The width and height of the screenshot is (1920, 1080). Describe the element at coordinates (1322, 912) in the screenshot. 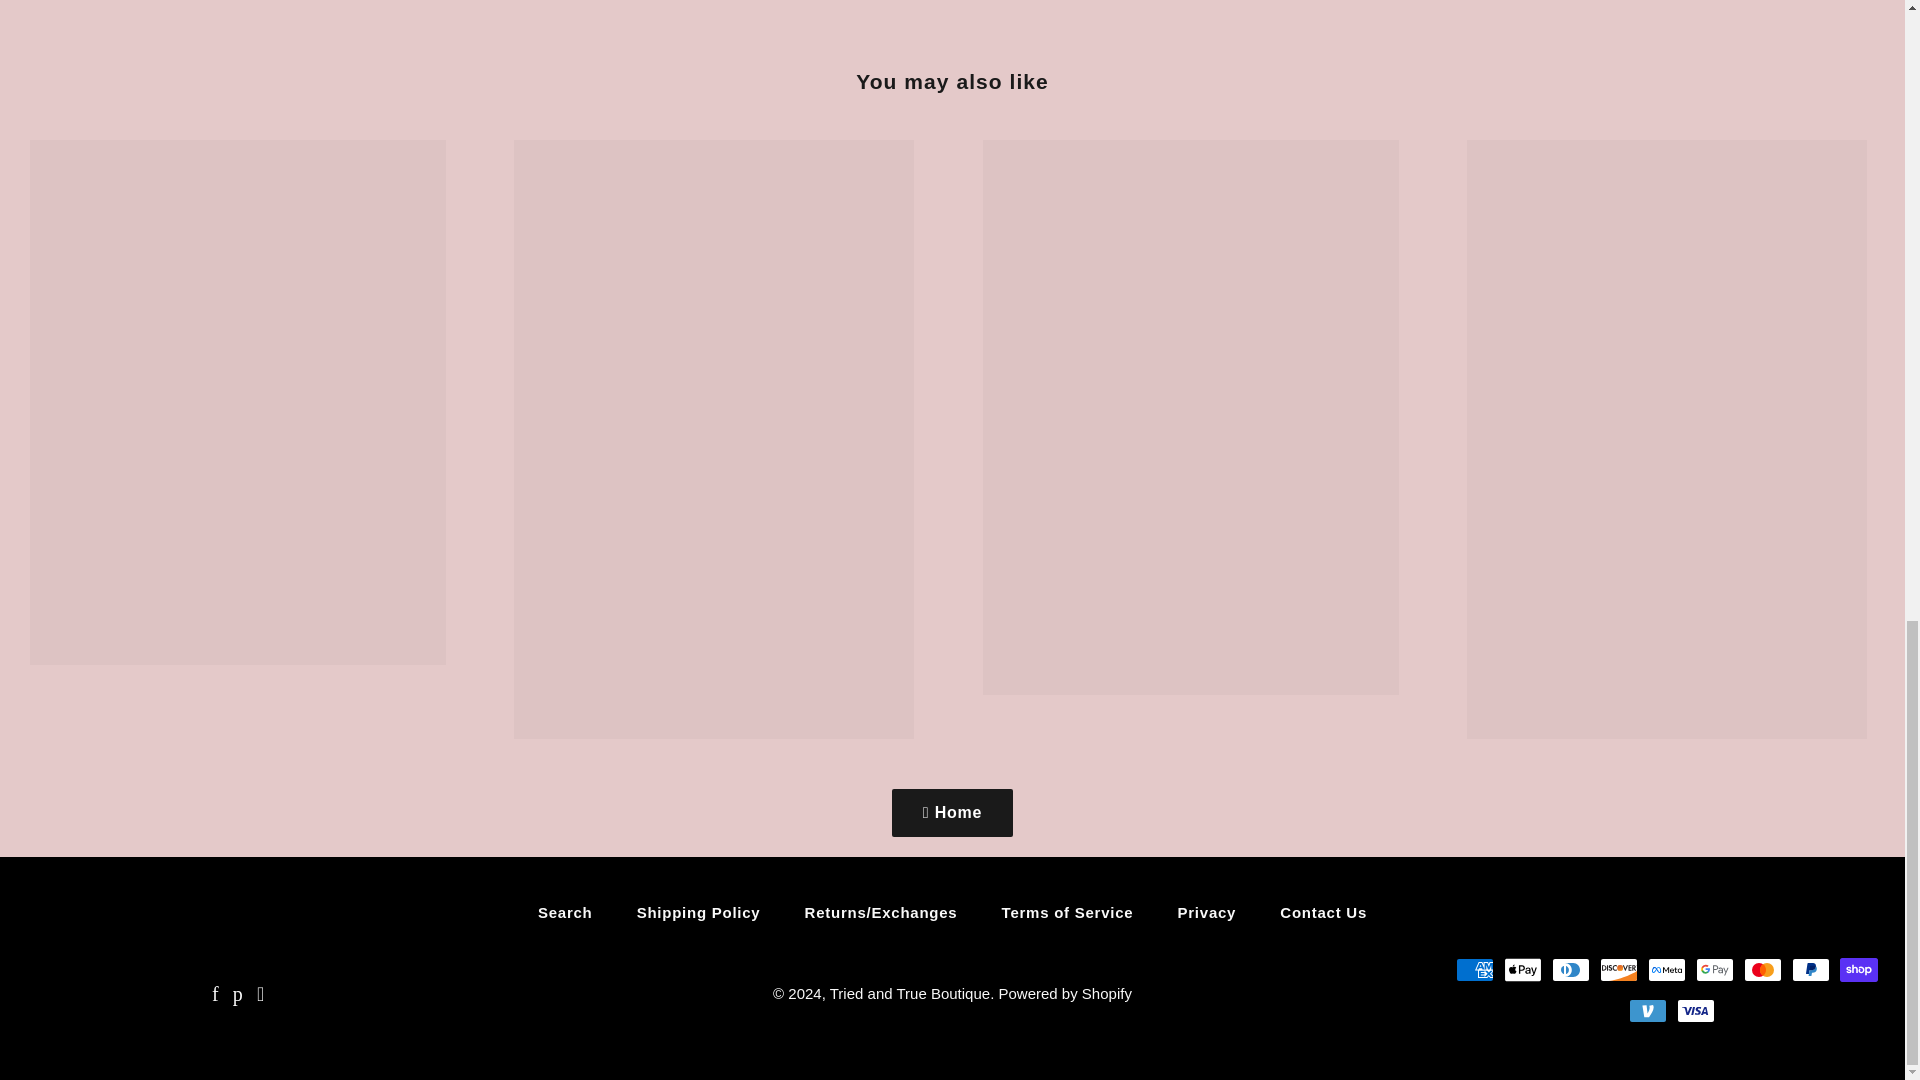

I see `Contact Us` at that location.